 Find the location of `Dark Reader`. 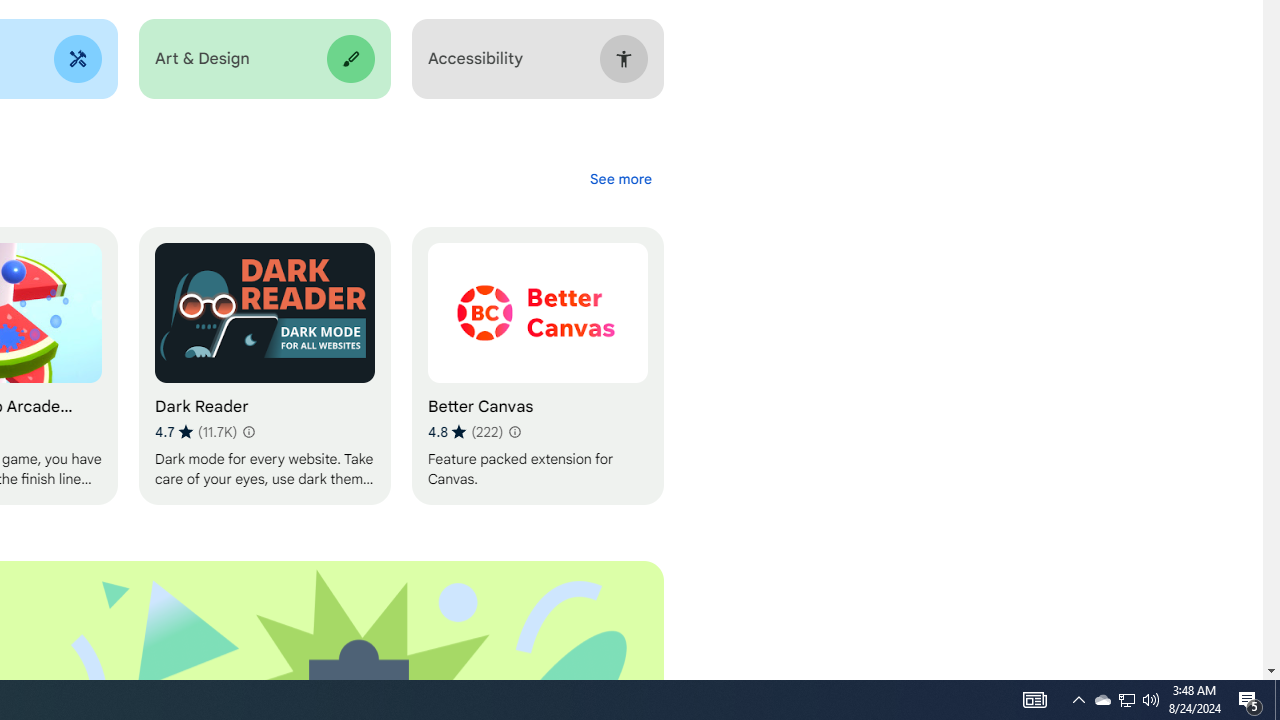

Dark Reader is located at coordinates (264, 366).